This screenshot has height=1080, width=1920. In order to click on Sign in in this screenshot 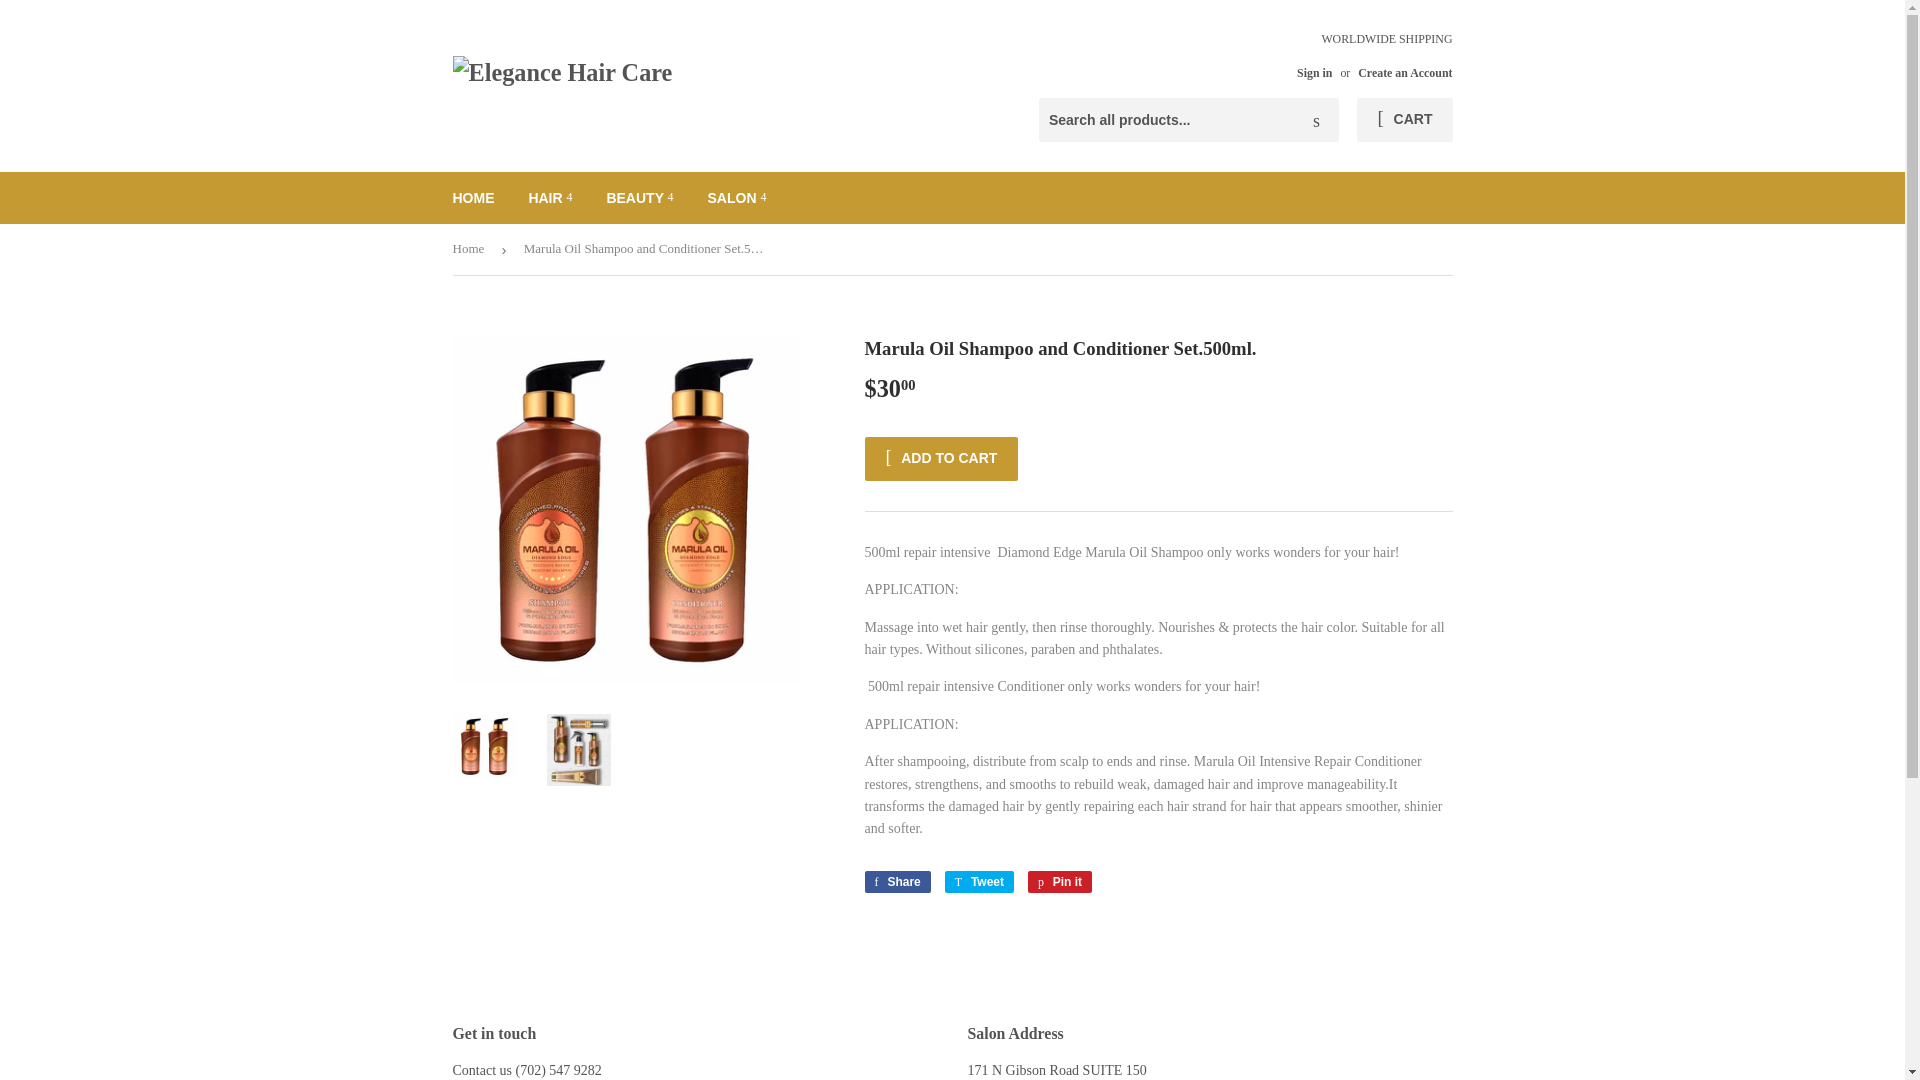, I will do `click(1314, 72)`.